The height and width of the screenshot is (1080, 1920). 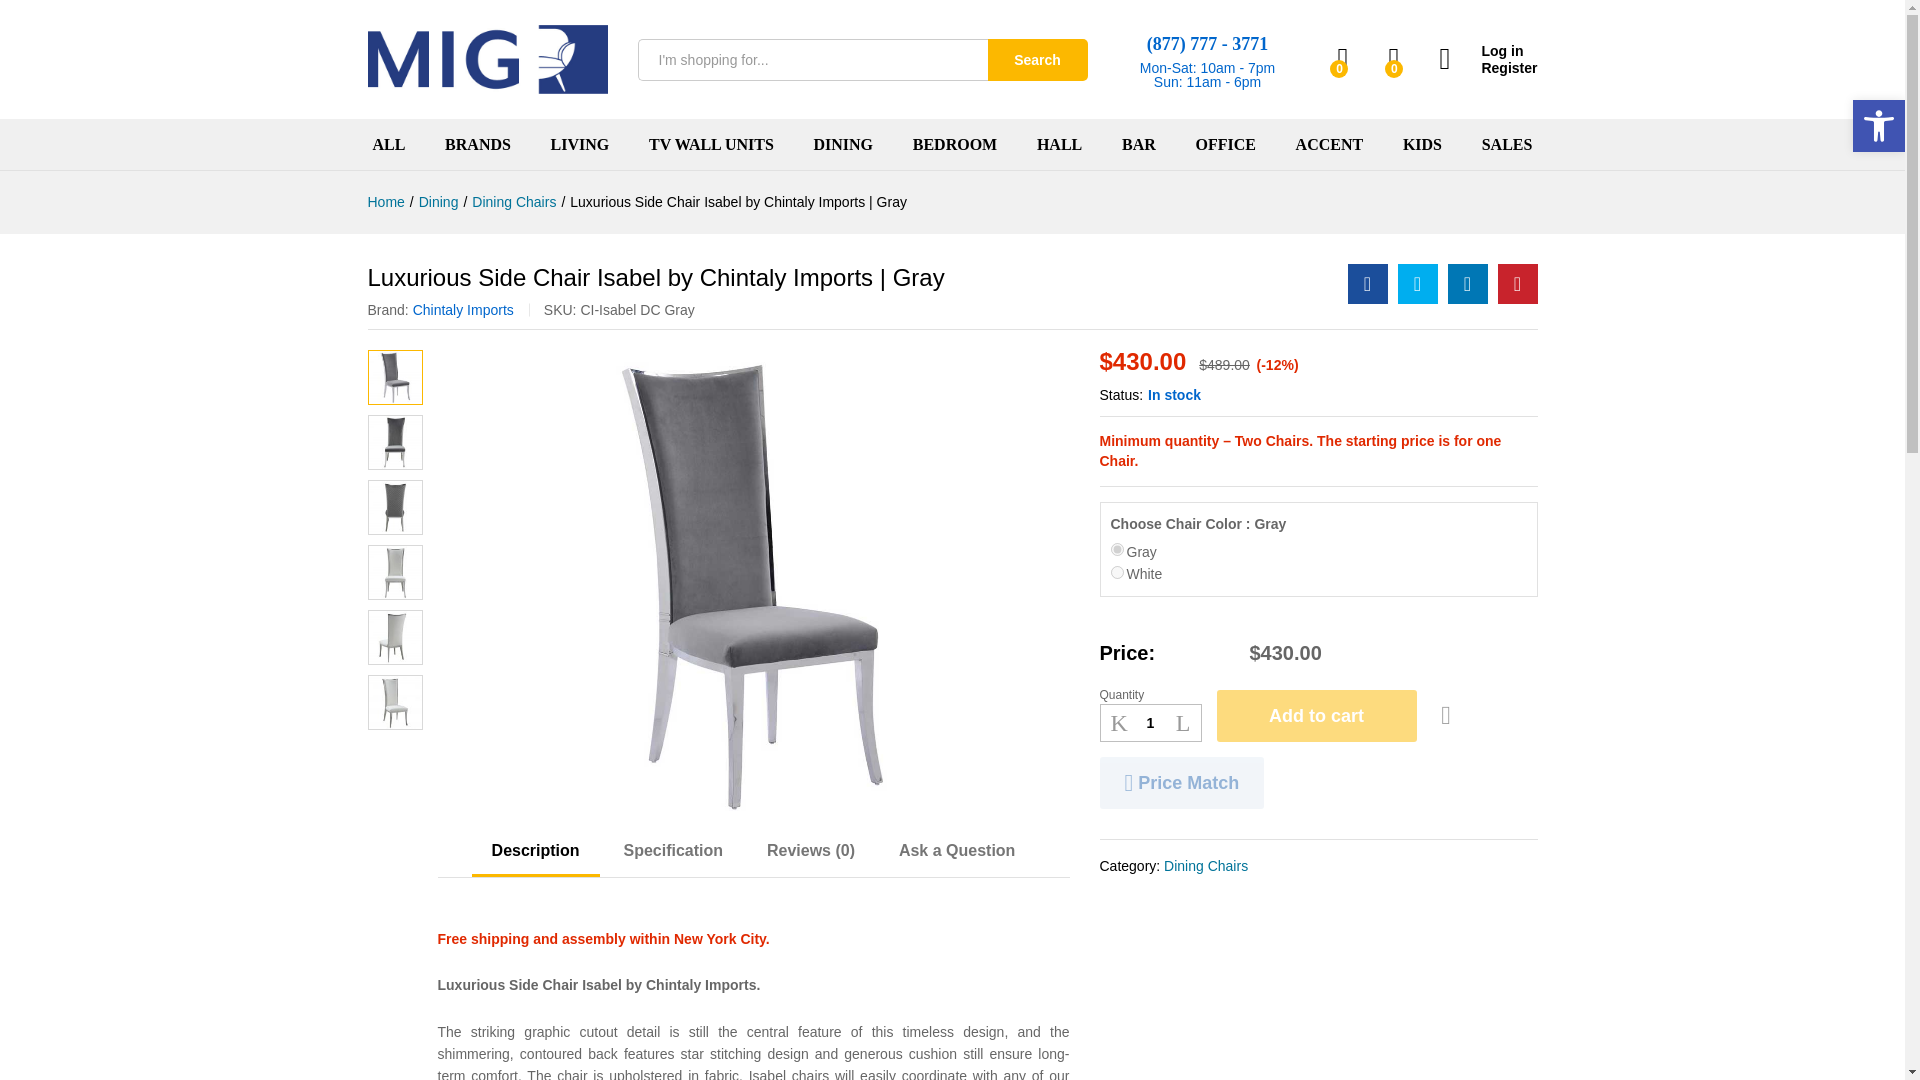 I want to click on BRANDS, so click(x=478, y=145).